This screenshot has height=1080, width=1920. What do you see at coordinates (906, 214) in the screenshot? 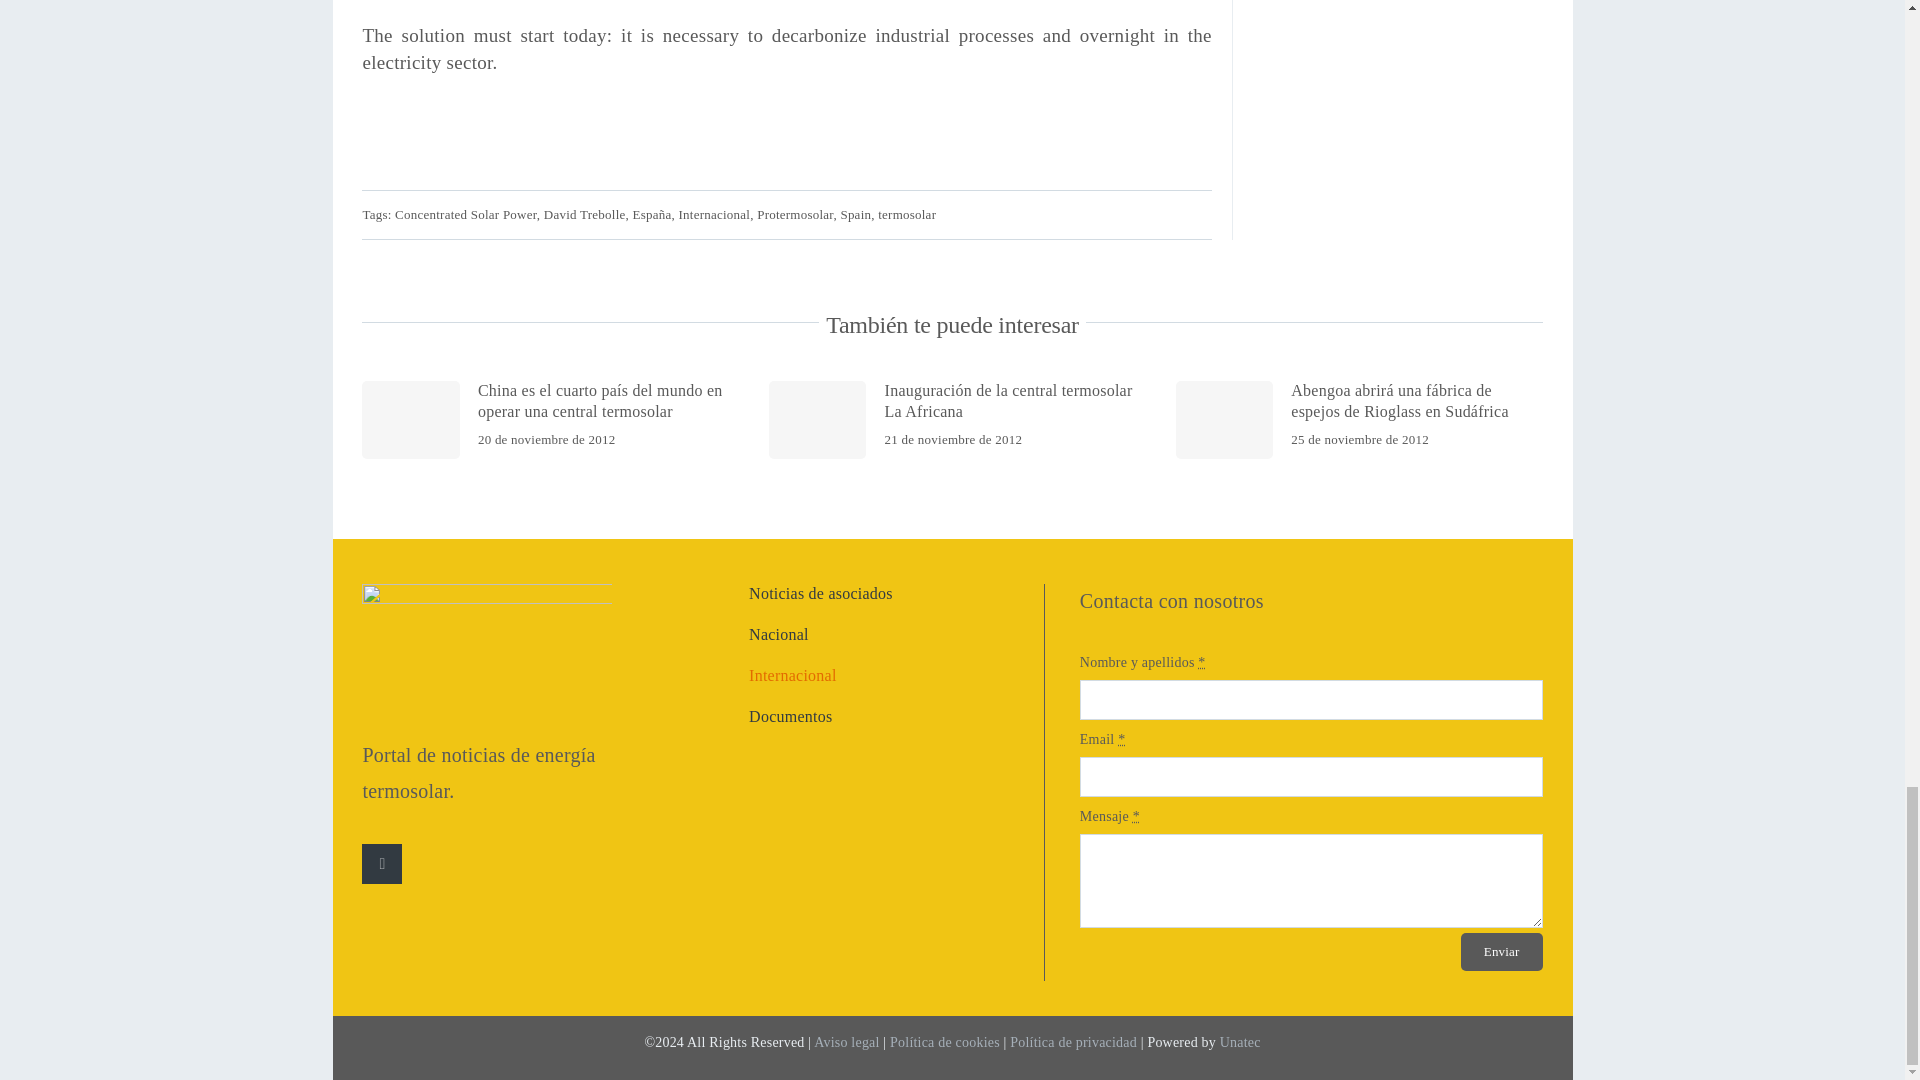
I see `termosolar` at bounding box center [906, 214].